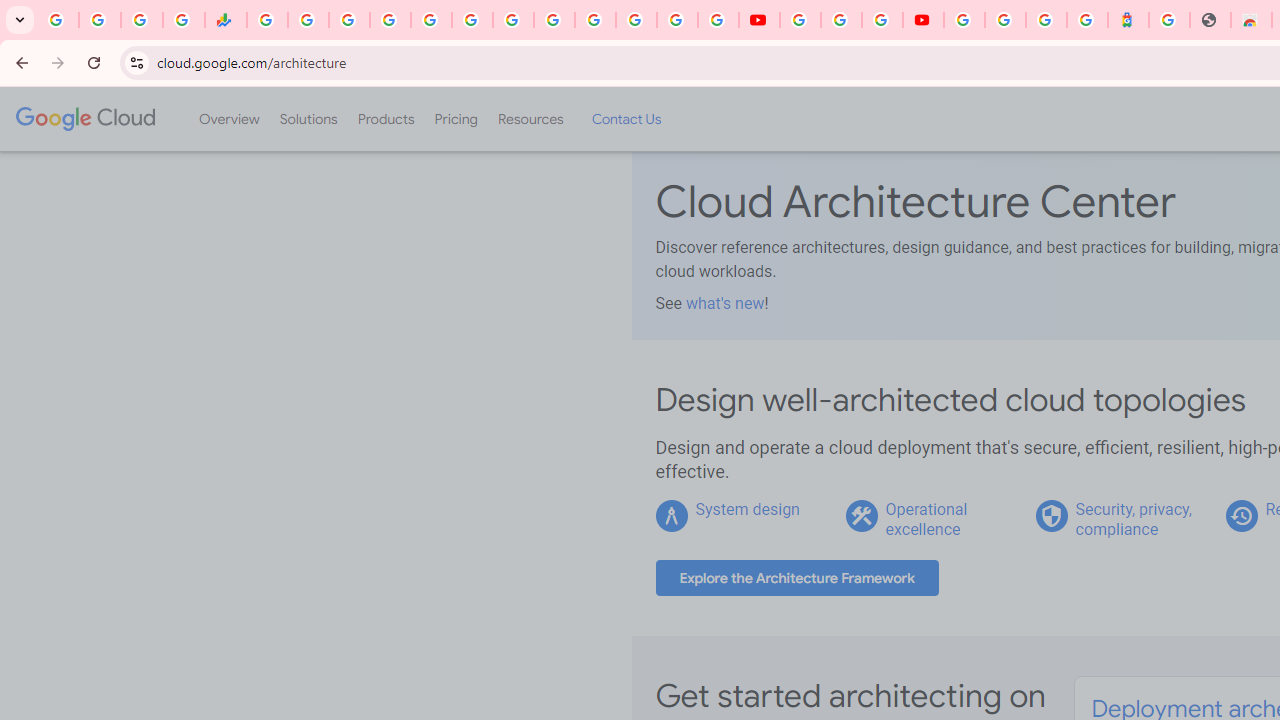 Image resolution: width=1280 pixels, height=720 pixels. What do you see at coordinates (554, 20) in the screenshot?
I see `YouTube` at bounding box center [554, 20].